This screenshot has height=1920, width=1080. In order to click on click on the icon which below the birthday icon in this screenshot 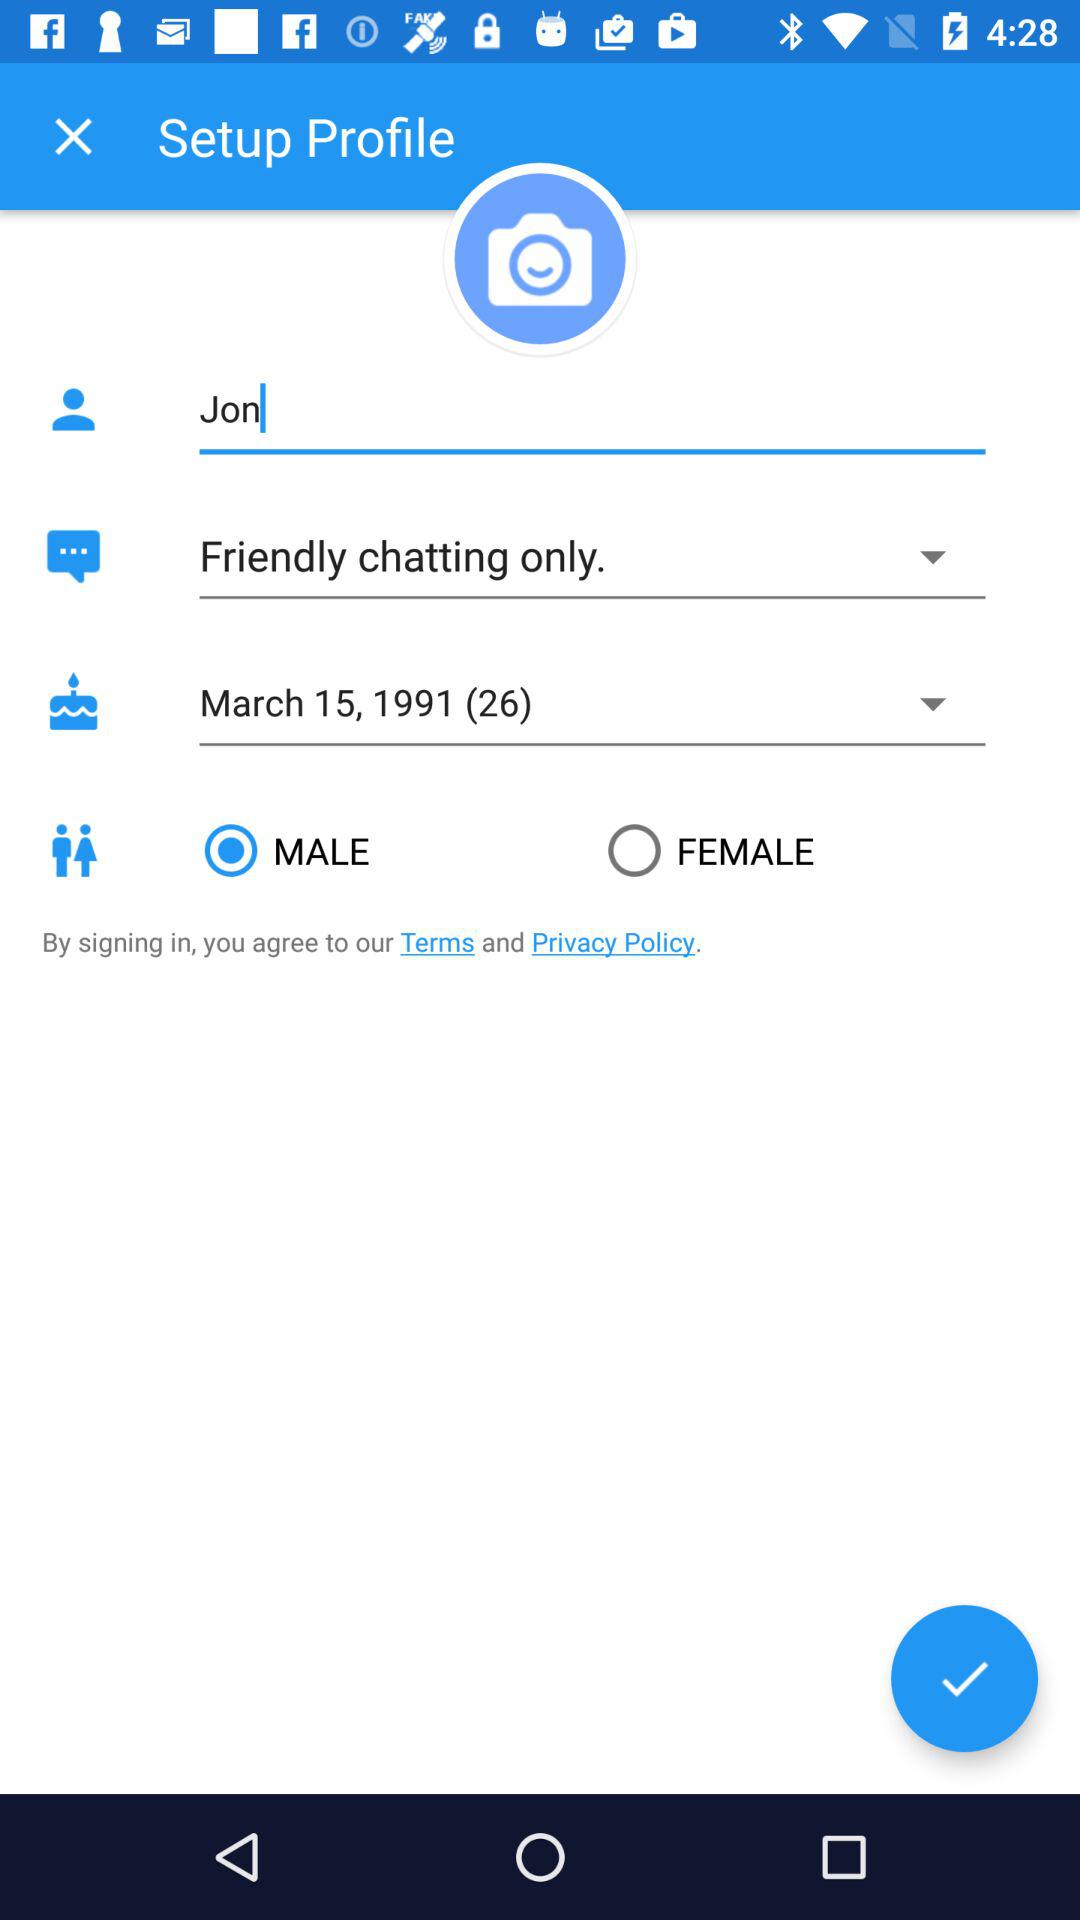, I will do `click(73, 850)`.